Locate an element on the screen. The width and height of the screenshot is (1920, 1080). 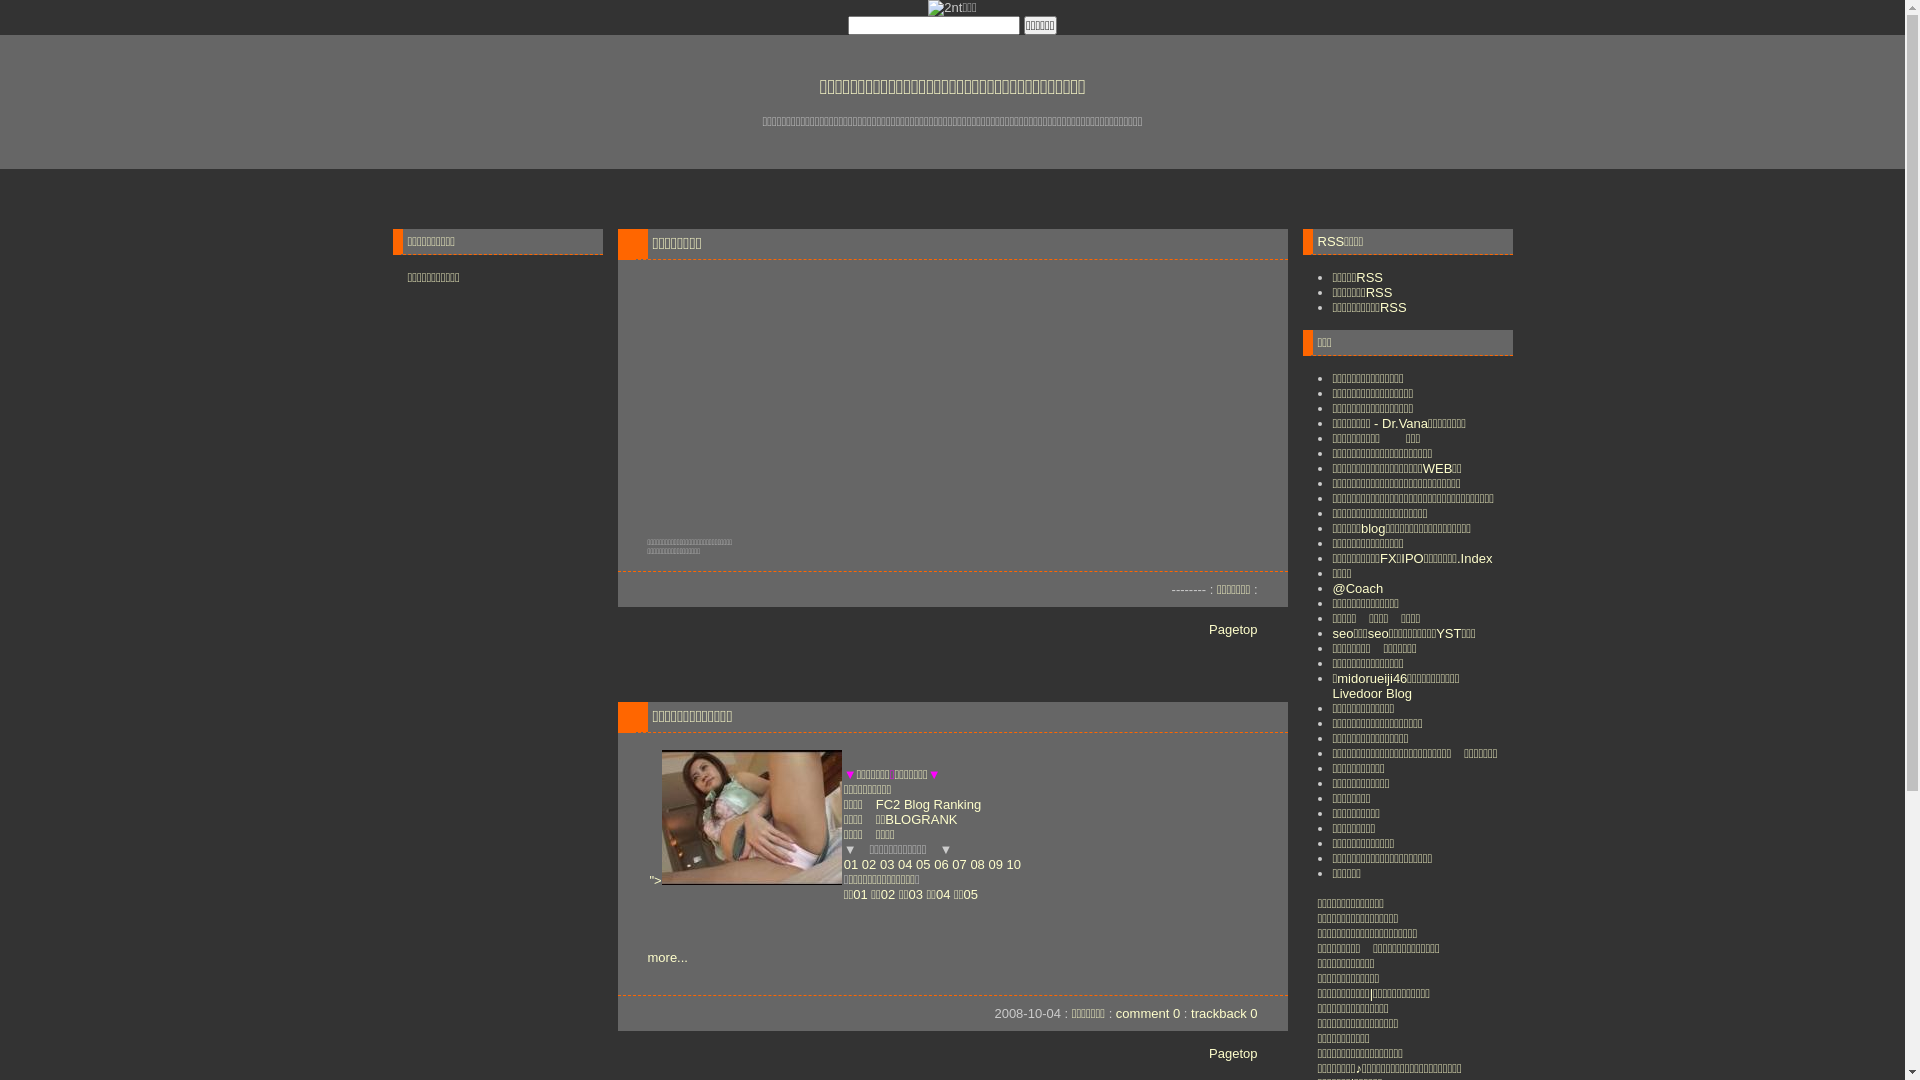
07 is located at coordinates (959, 864).